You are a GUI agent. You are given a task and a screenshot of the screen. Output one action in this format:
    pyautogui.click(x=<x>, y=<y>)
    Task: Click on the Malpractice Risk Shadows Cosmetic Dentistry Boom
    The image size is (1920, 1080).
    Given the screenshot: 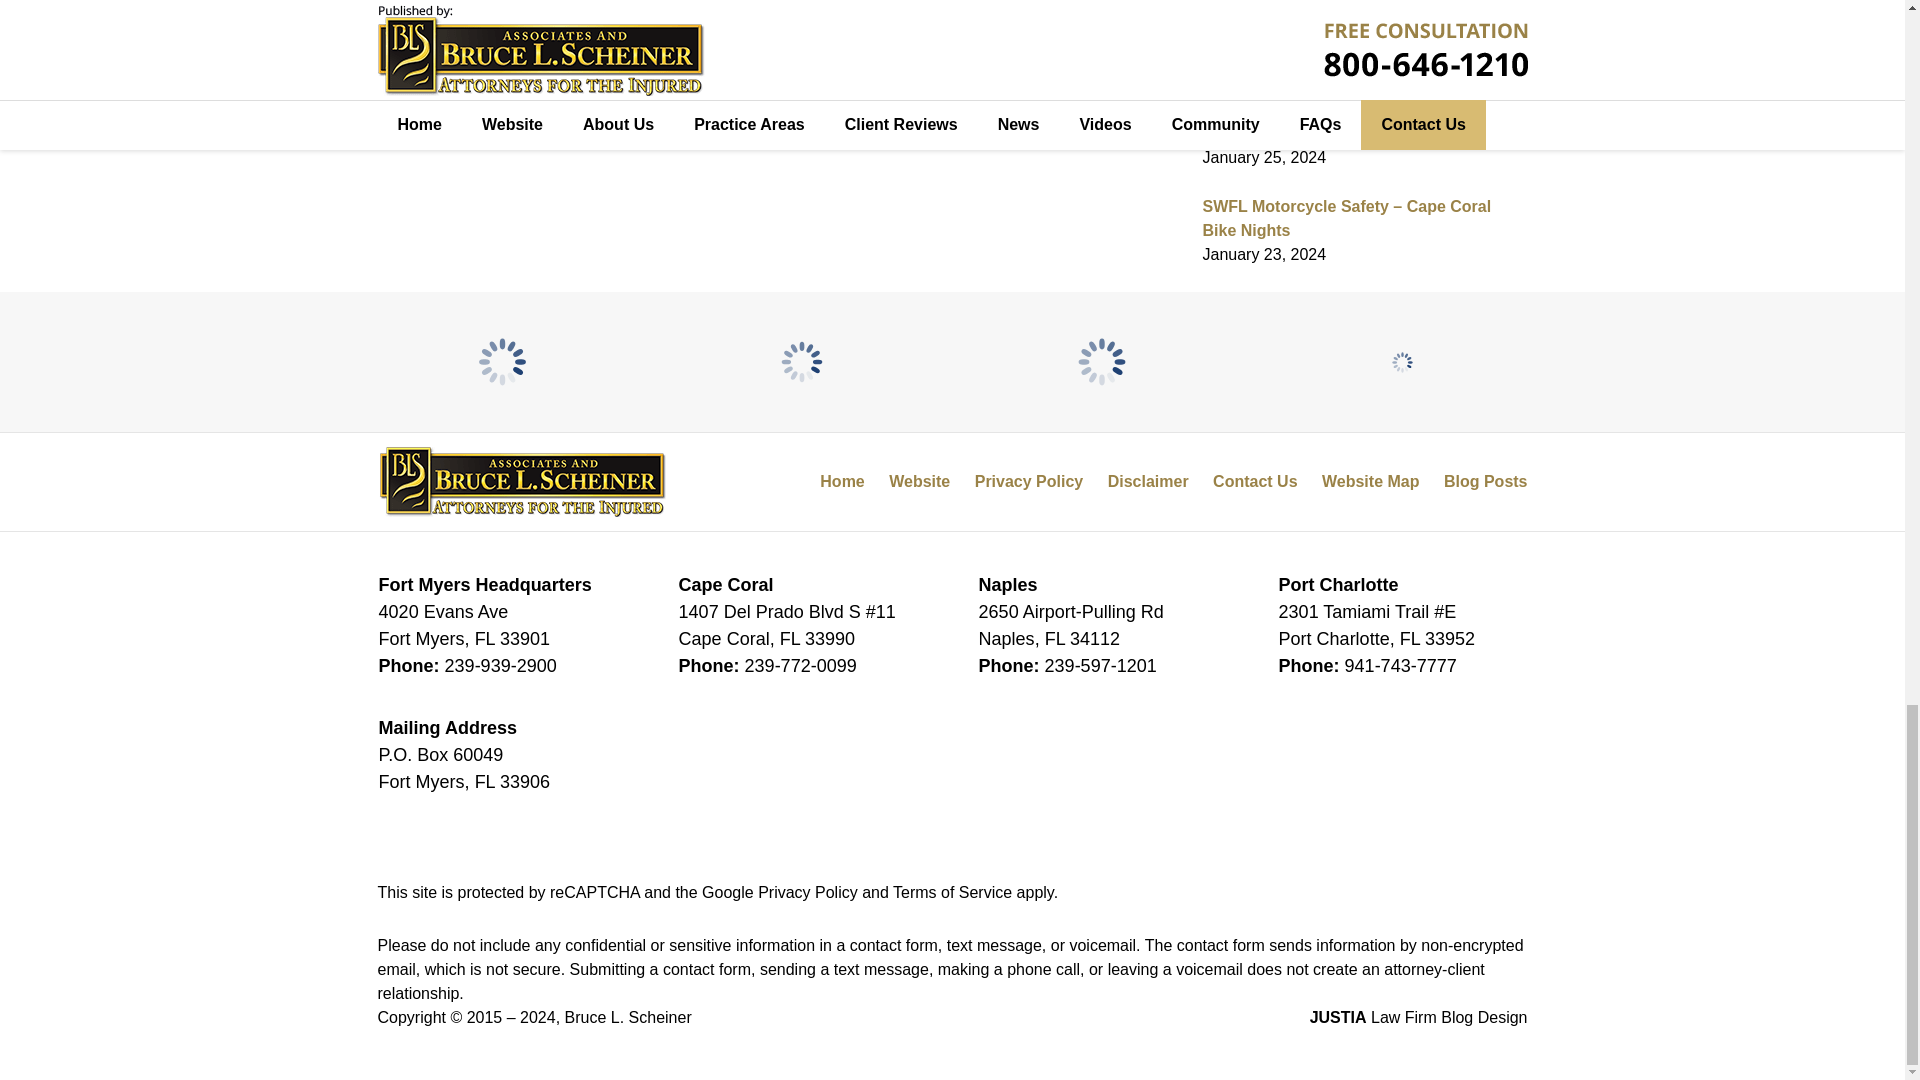 What is the action you would take?
    pyautogui.click(x=585, y=68)
    